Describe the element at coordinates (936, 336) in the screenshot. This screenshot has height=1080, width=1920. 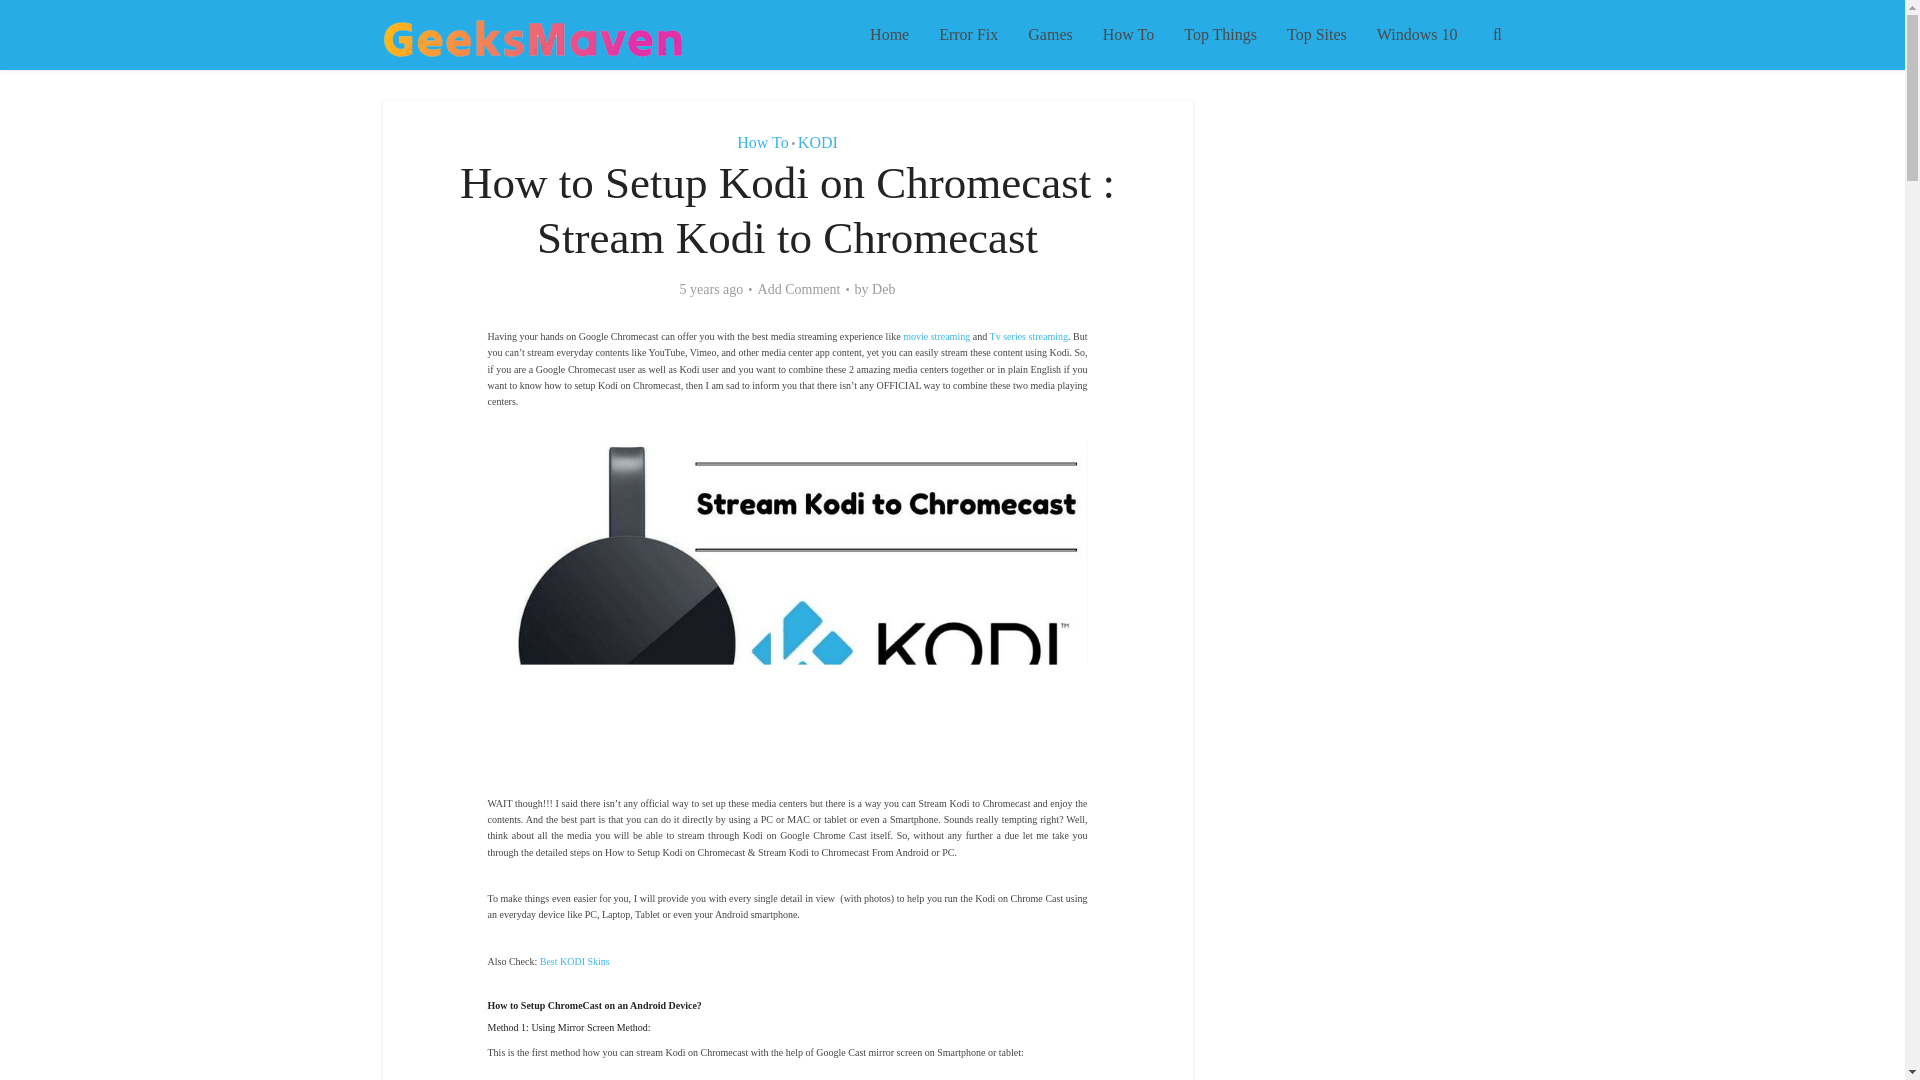
I see `movie streaming` at that location.